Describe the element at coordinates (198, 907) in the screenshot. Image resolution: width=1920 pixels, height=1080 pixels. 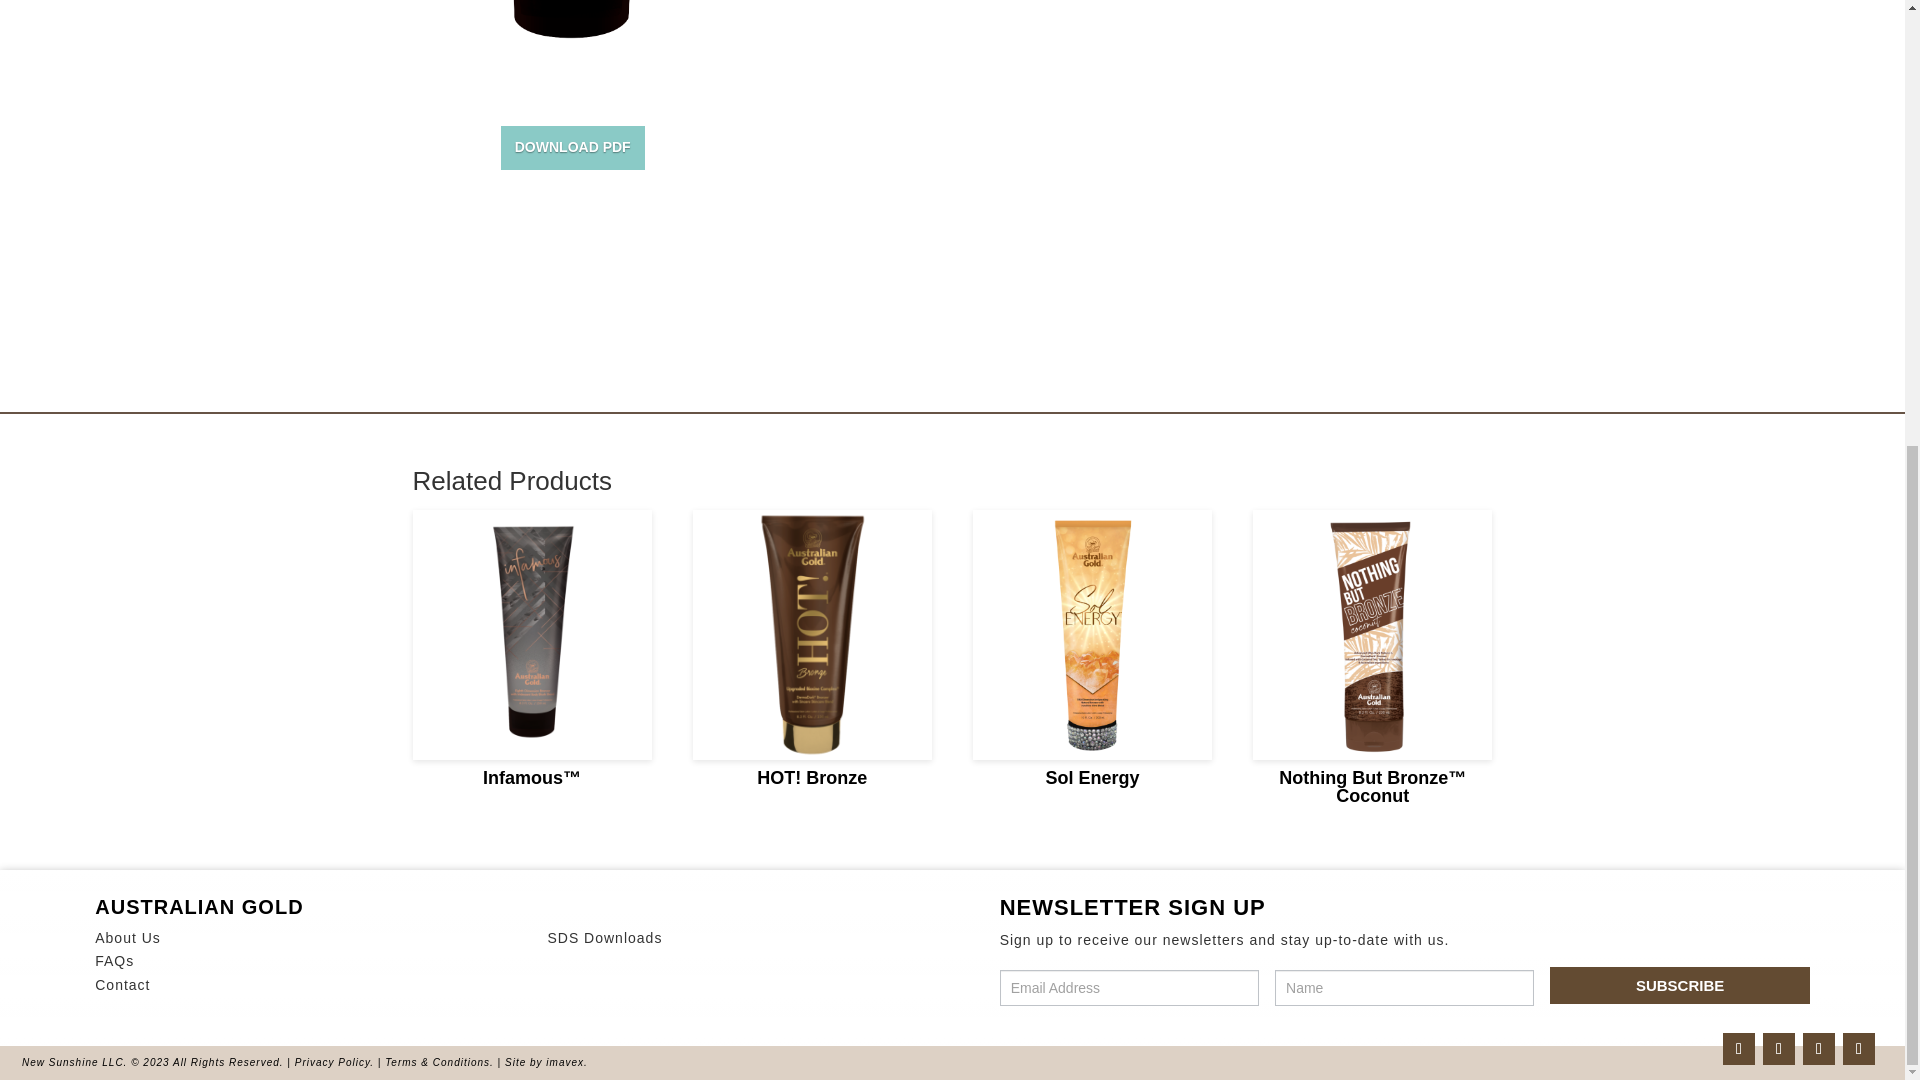
I see `AUSTRALIAN GOLD` at that location.